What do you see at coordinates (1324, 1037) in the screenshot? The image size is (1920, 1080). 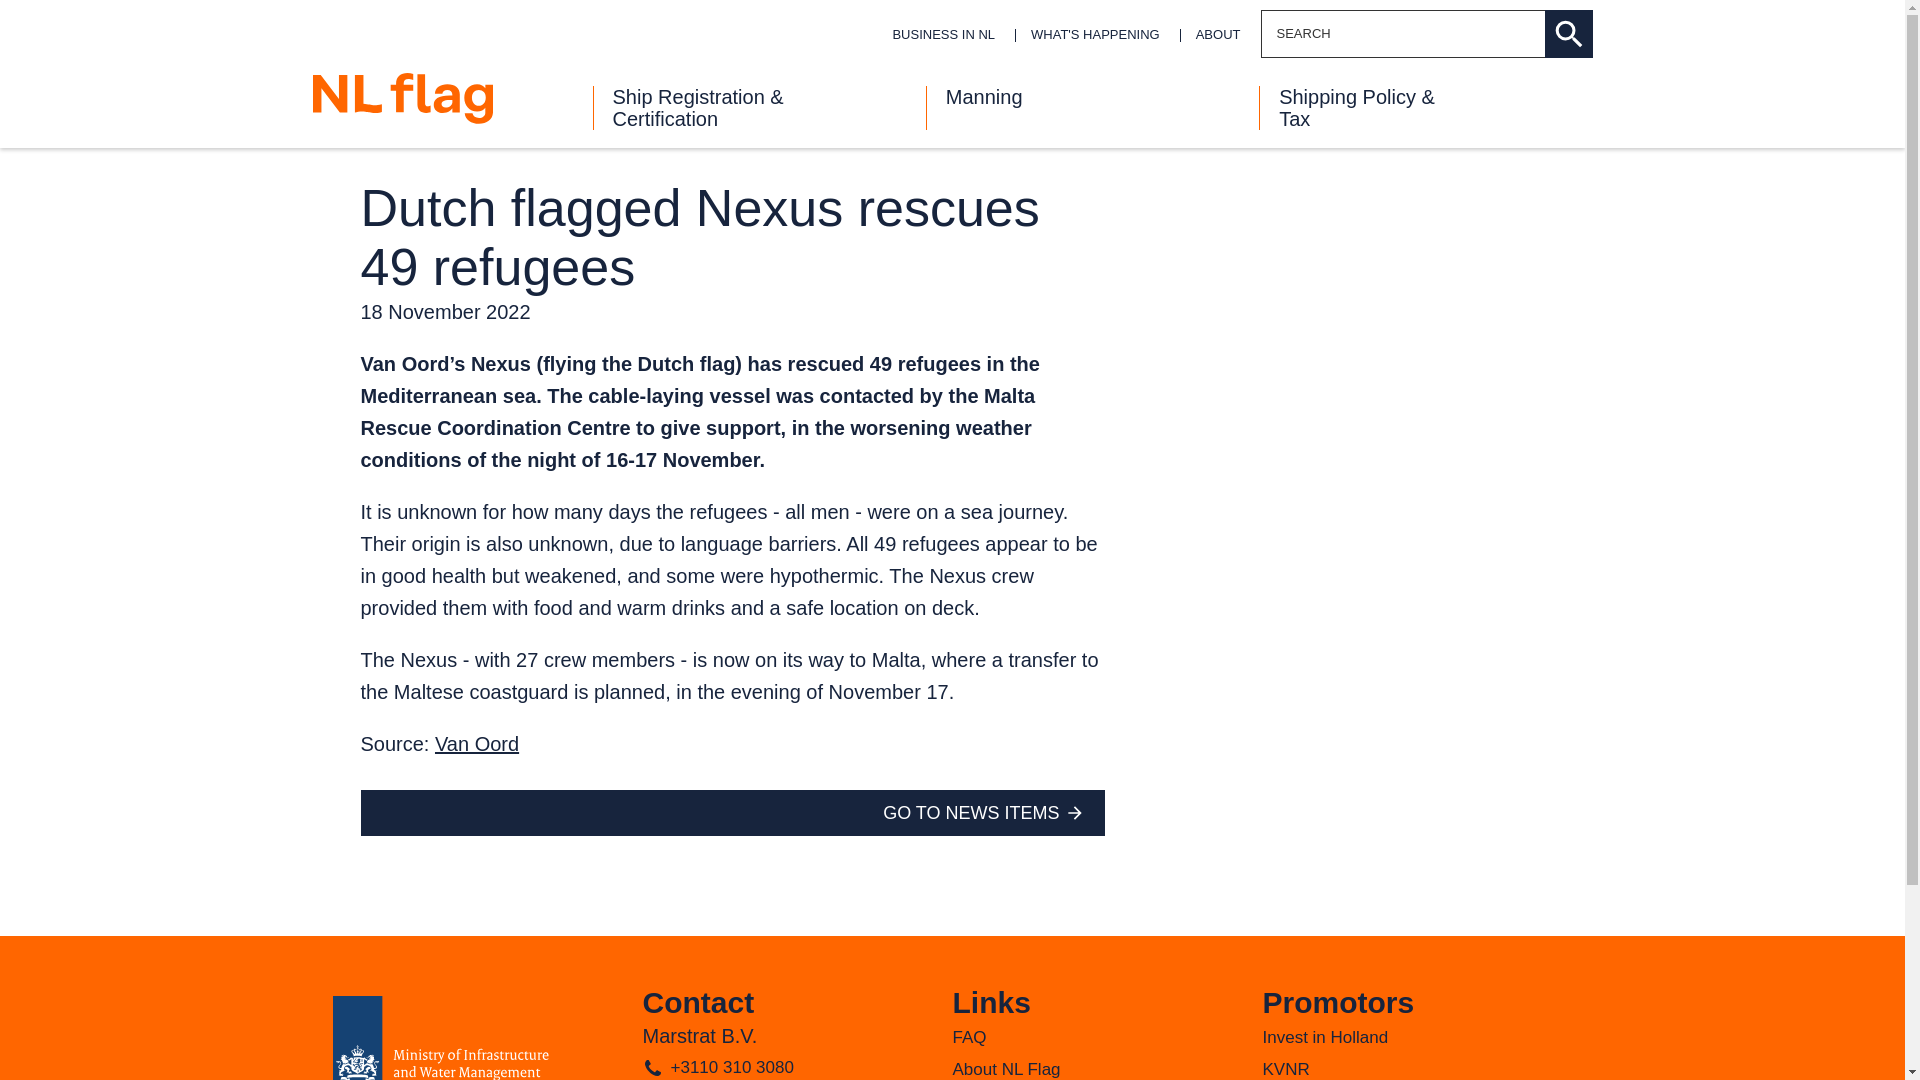 I see `Invest in Holland` at bounding box center [1324, 1037].